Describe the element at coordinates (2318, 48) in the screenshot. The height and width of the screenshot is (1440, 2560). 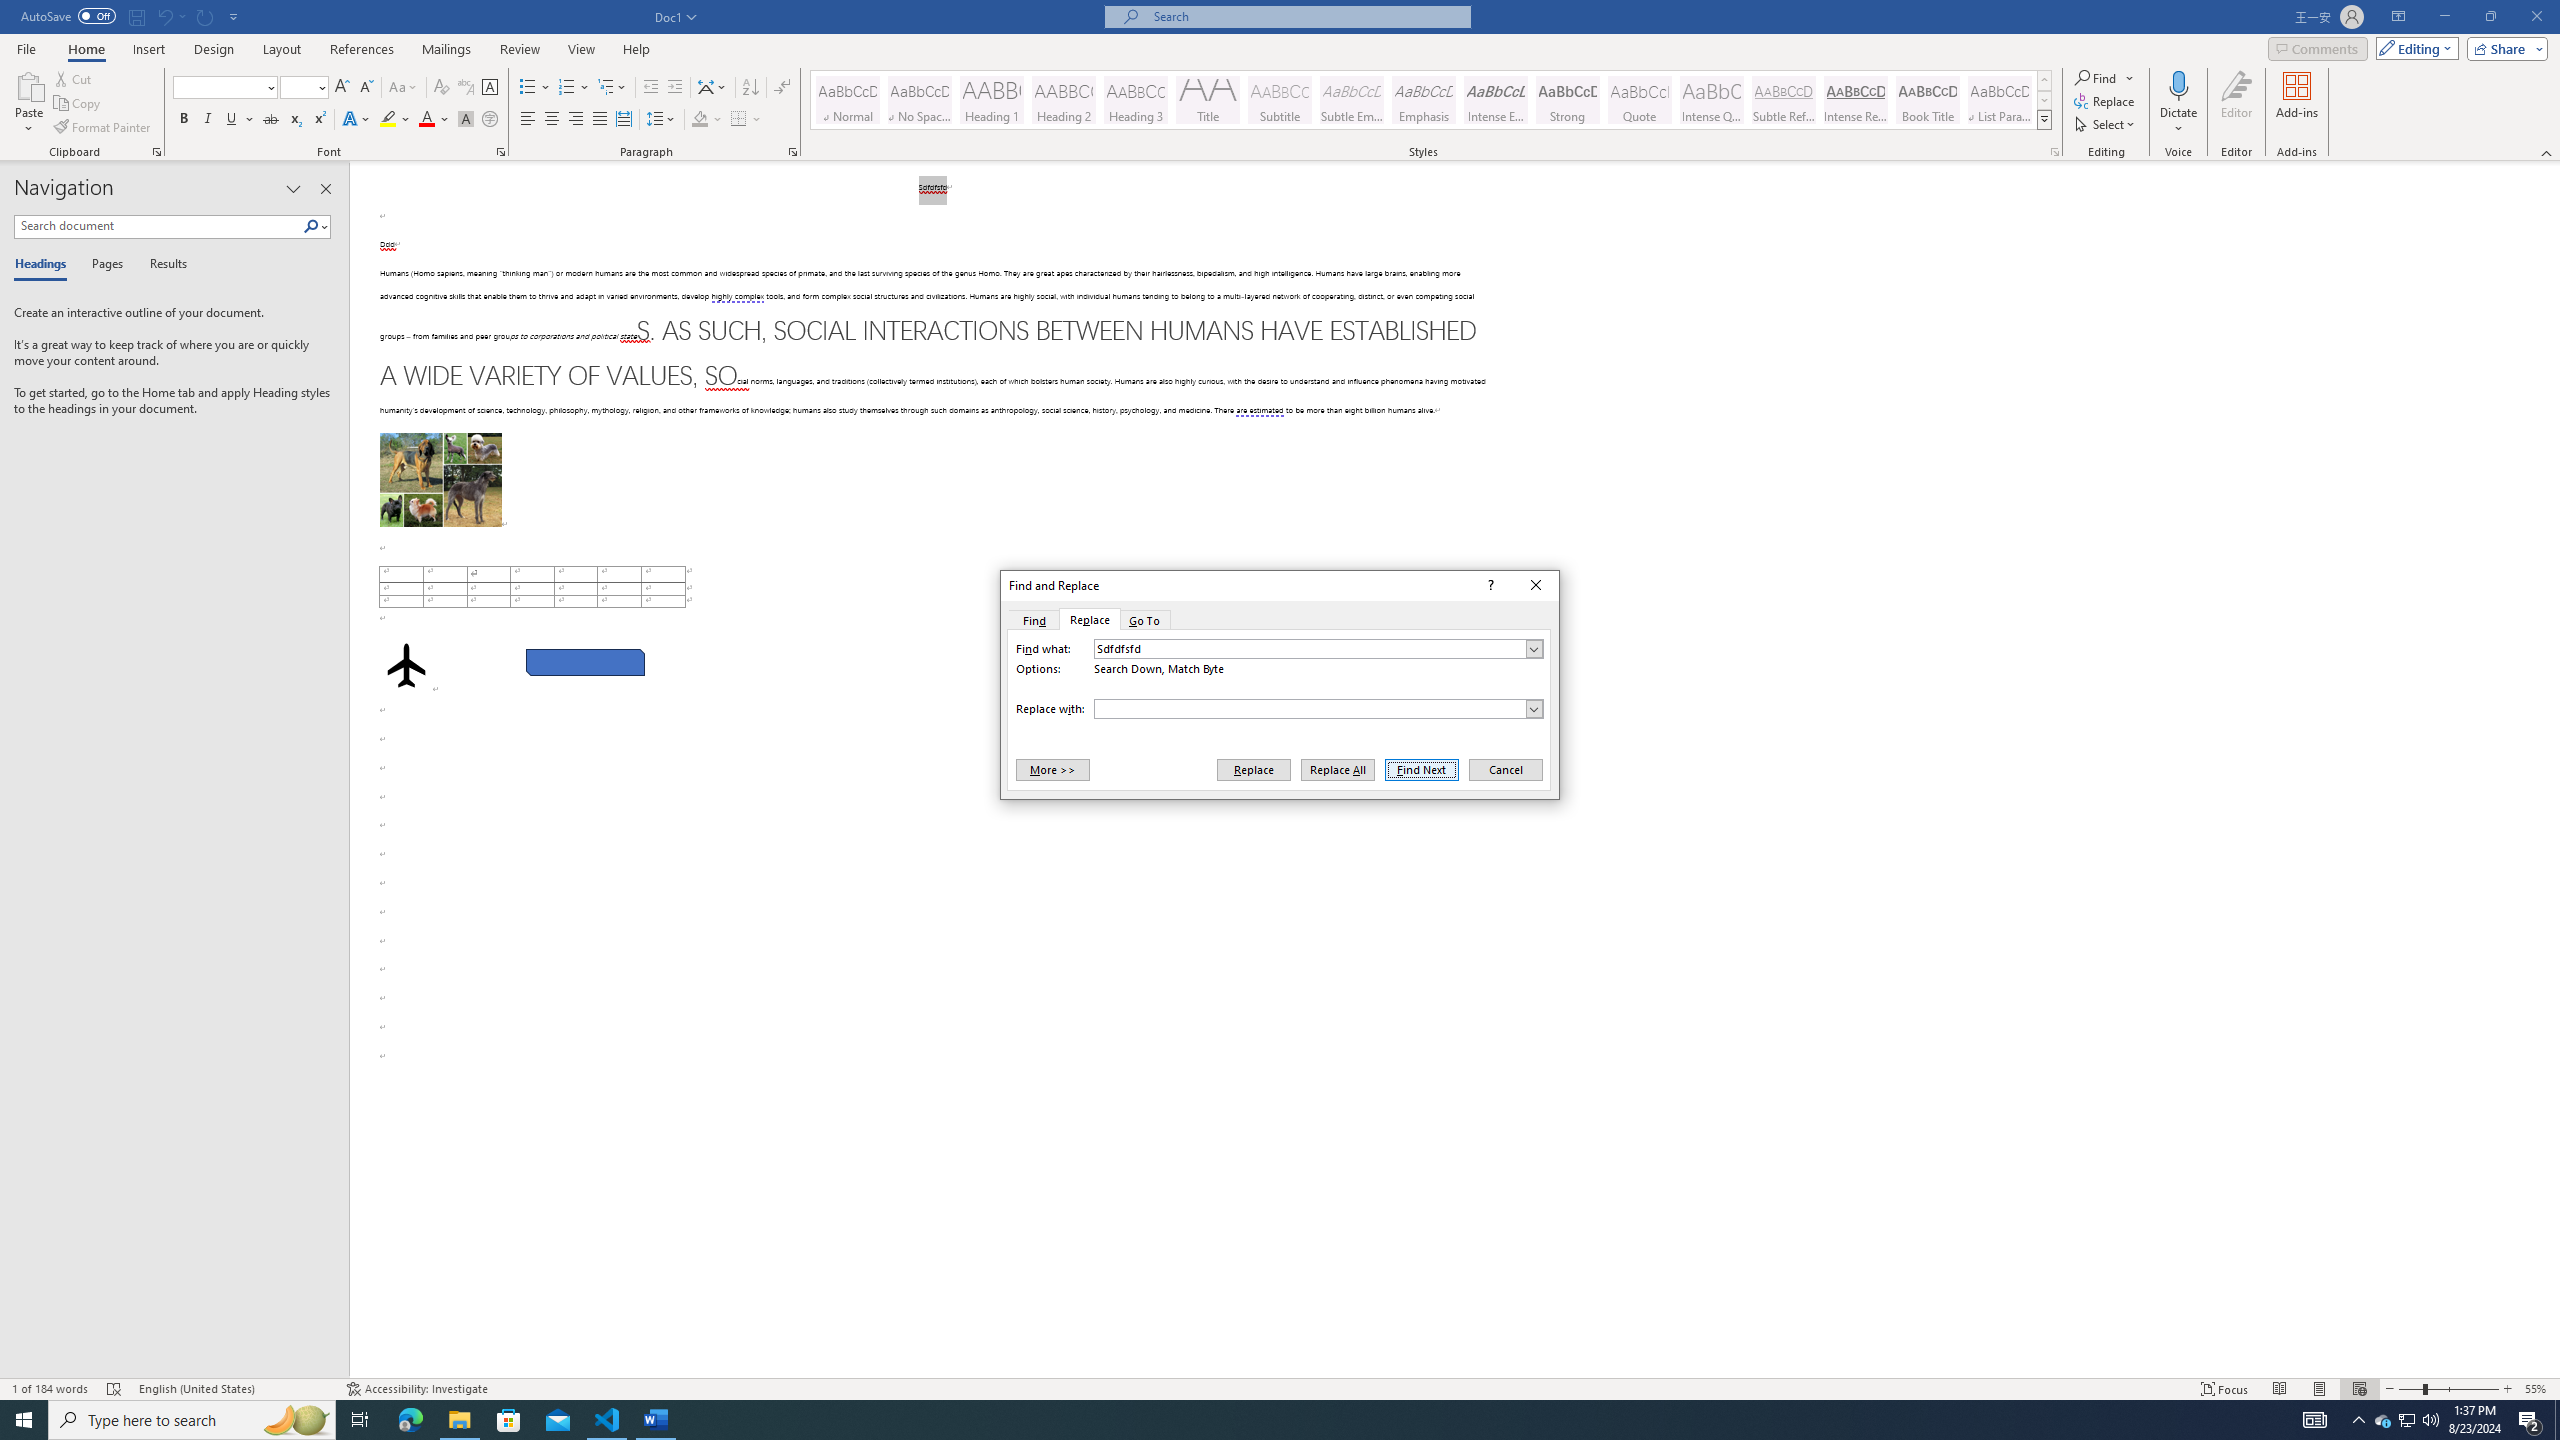
I see `Comments` at that location.